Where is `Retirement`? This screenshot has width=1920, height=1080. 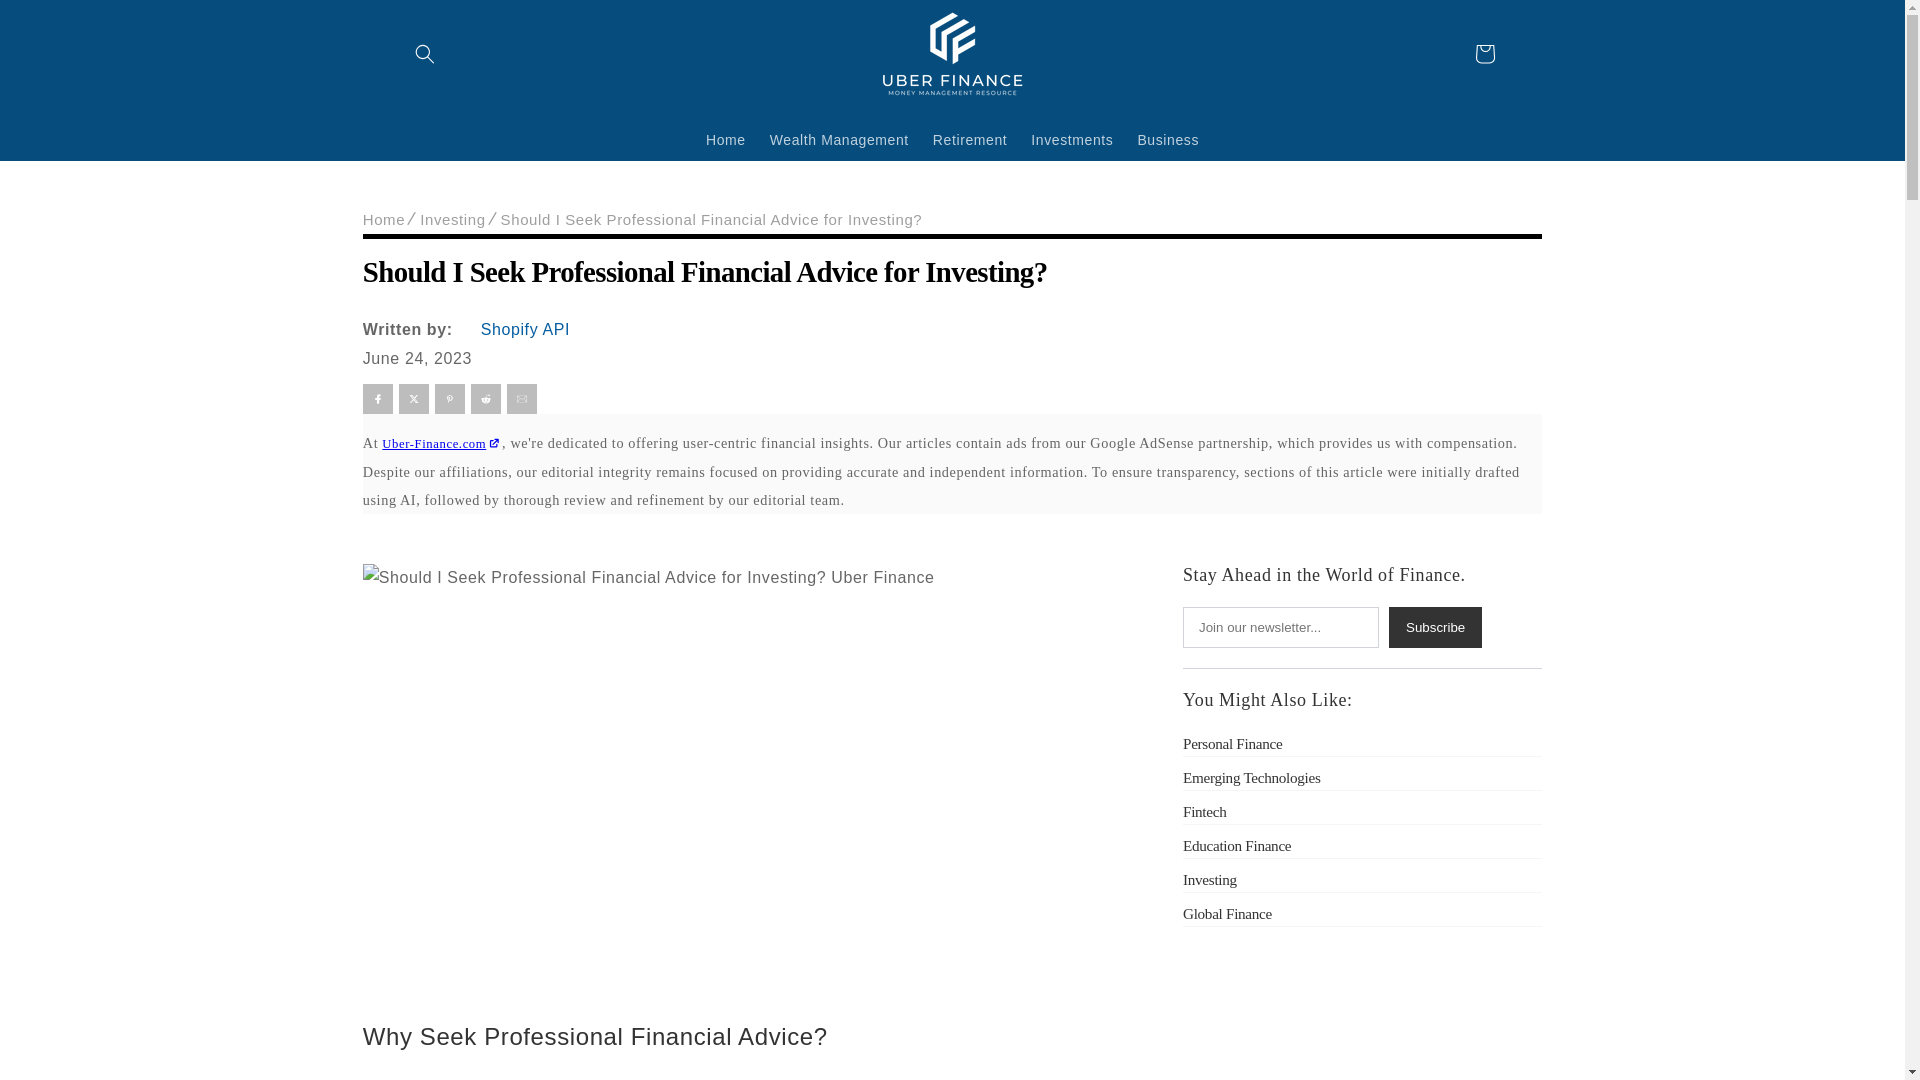
Retirement is located at coordinates (970, 138).